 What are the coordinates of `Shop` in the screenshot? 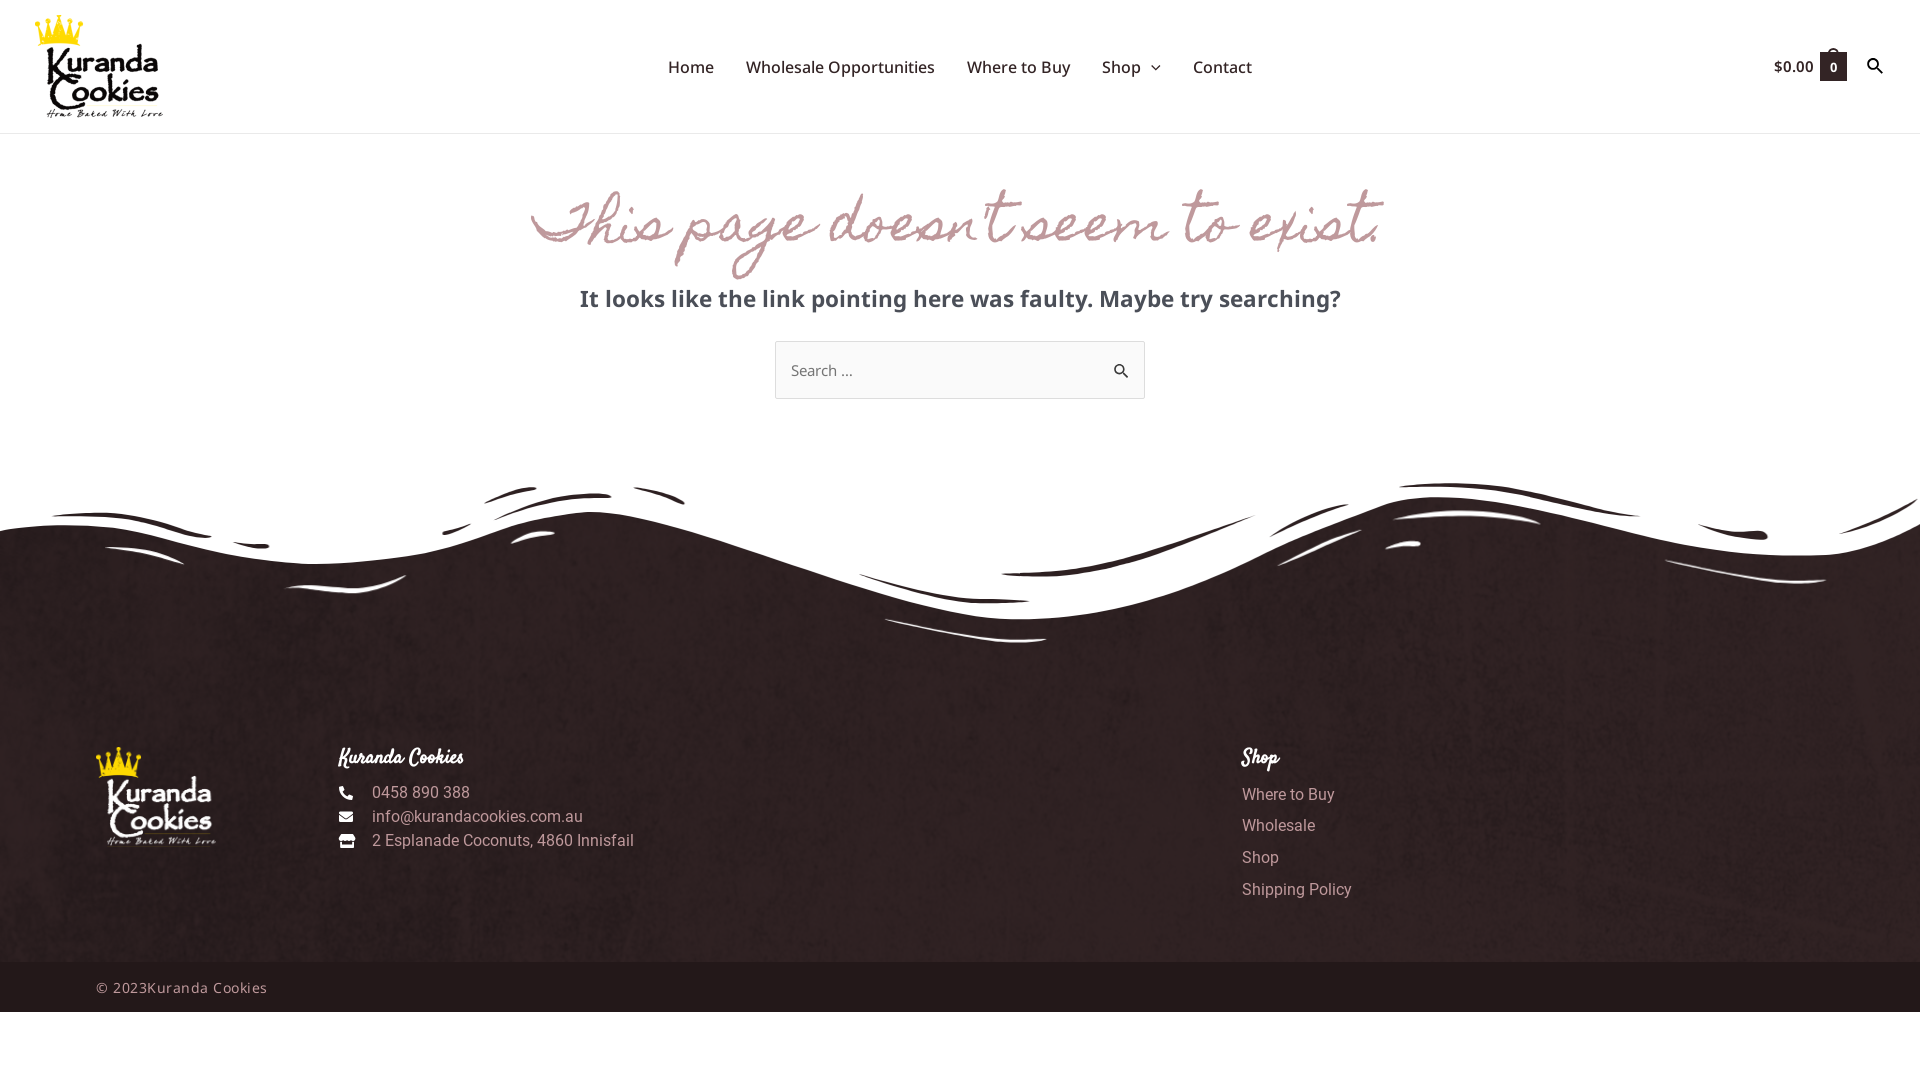 It's located at (1132, 67).